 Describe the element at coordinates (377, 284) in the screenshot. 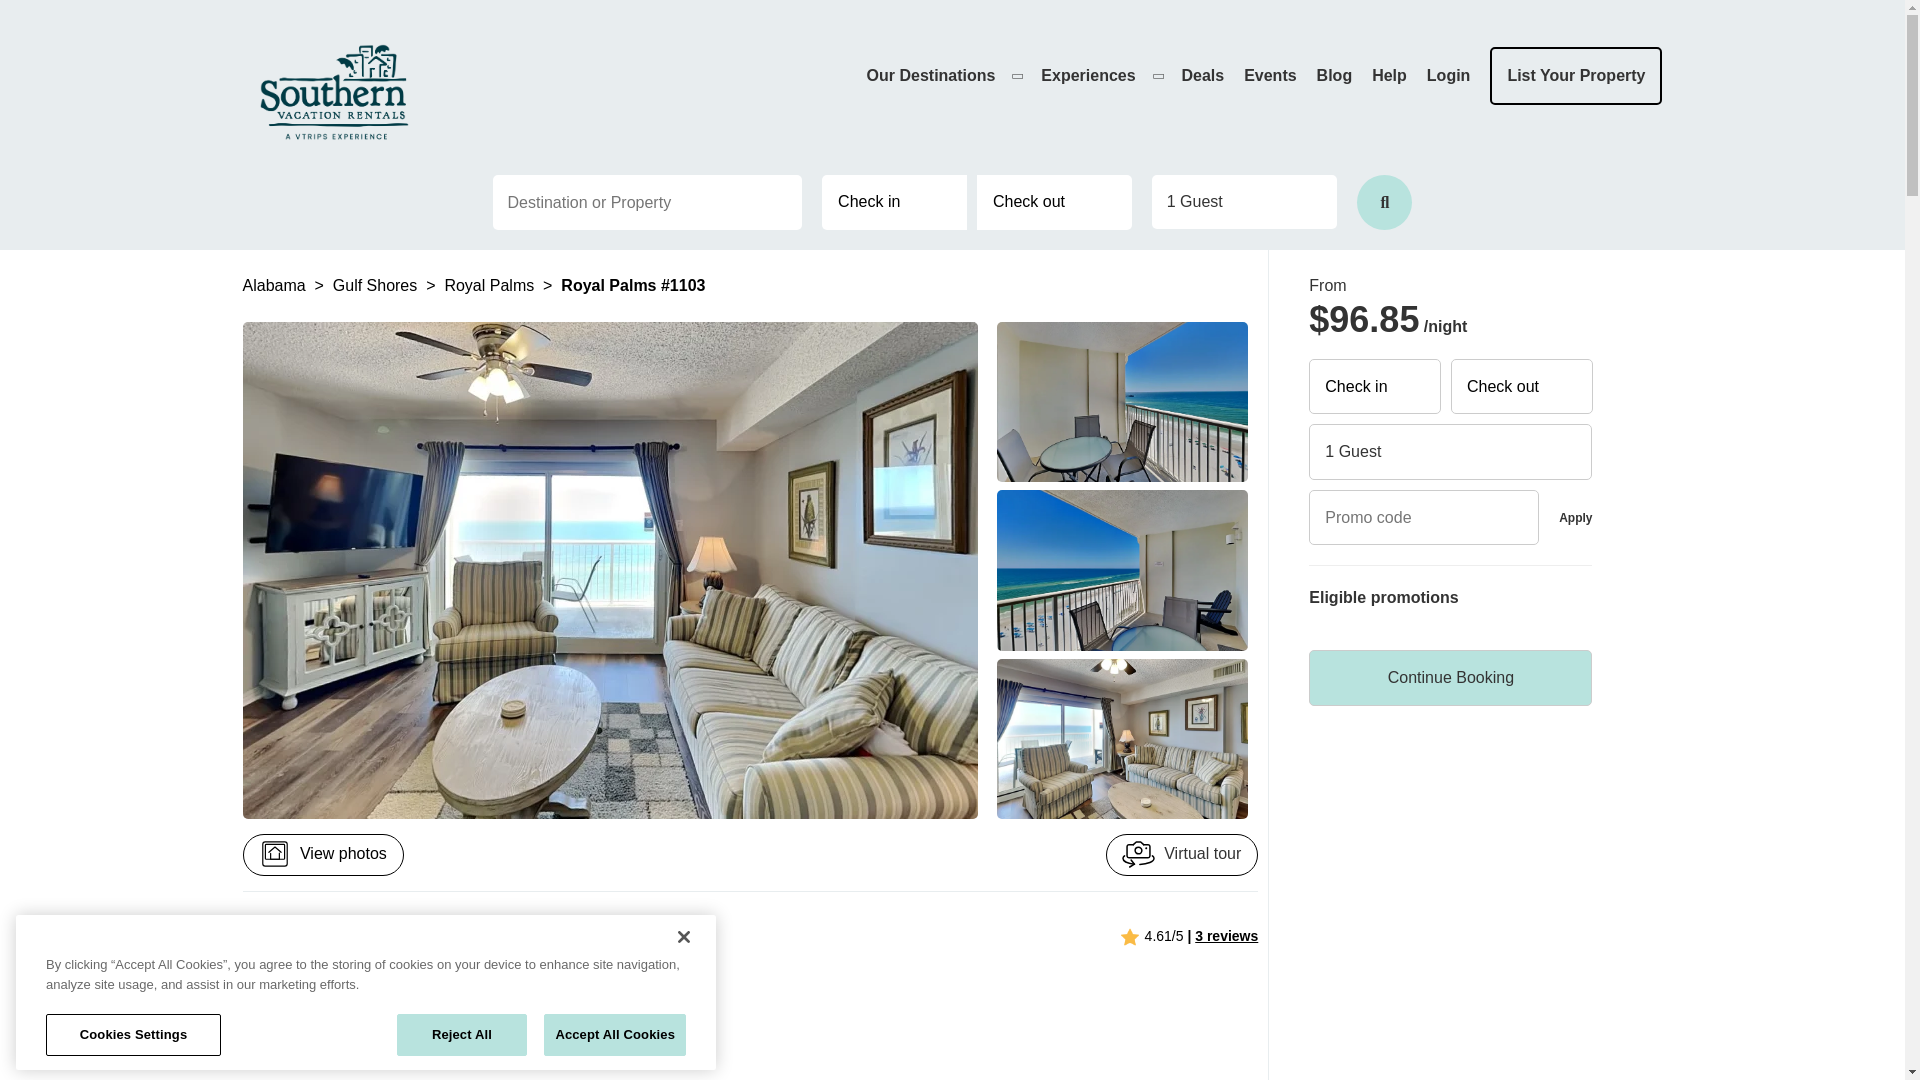

I see `Gulf Shores` at that location.